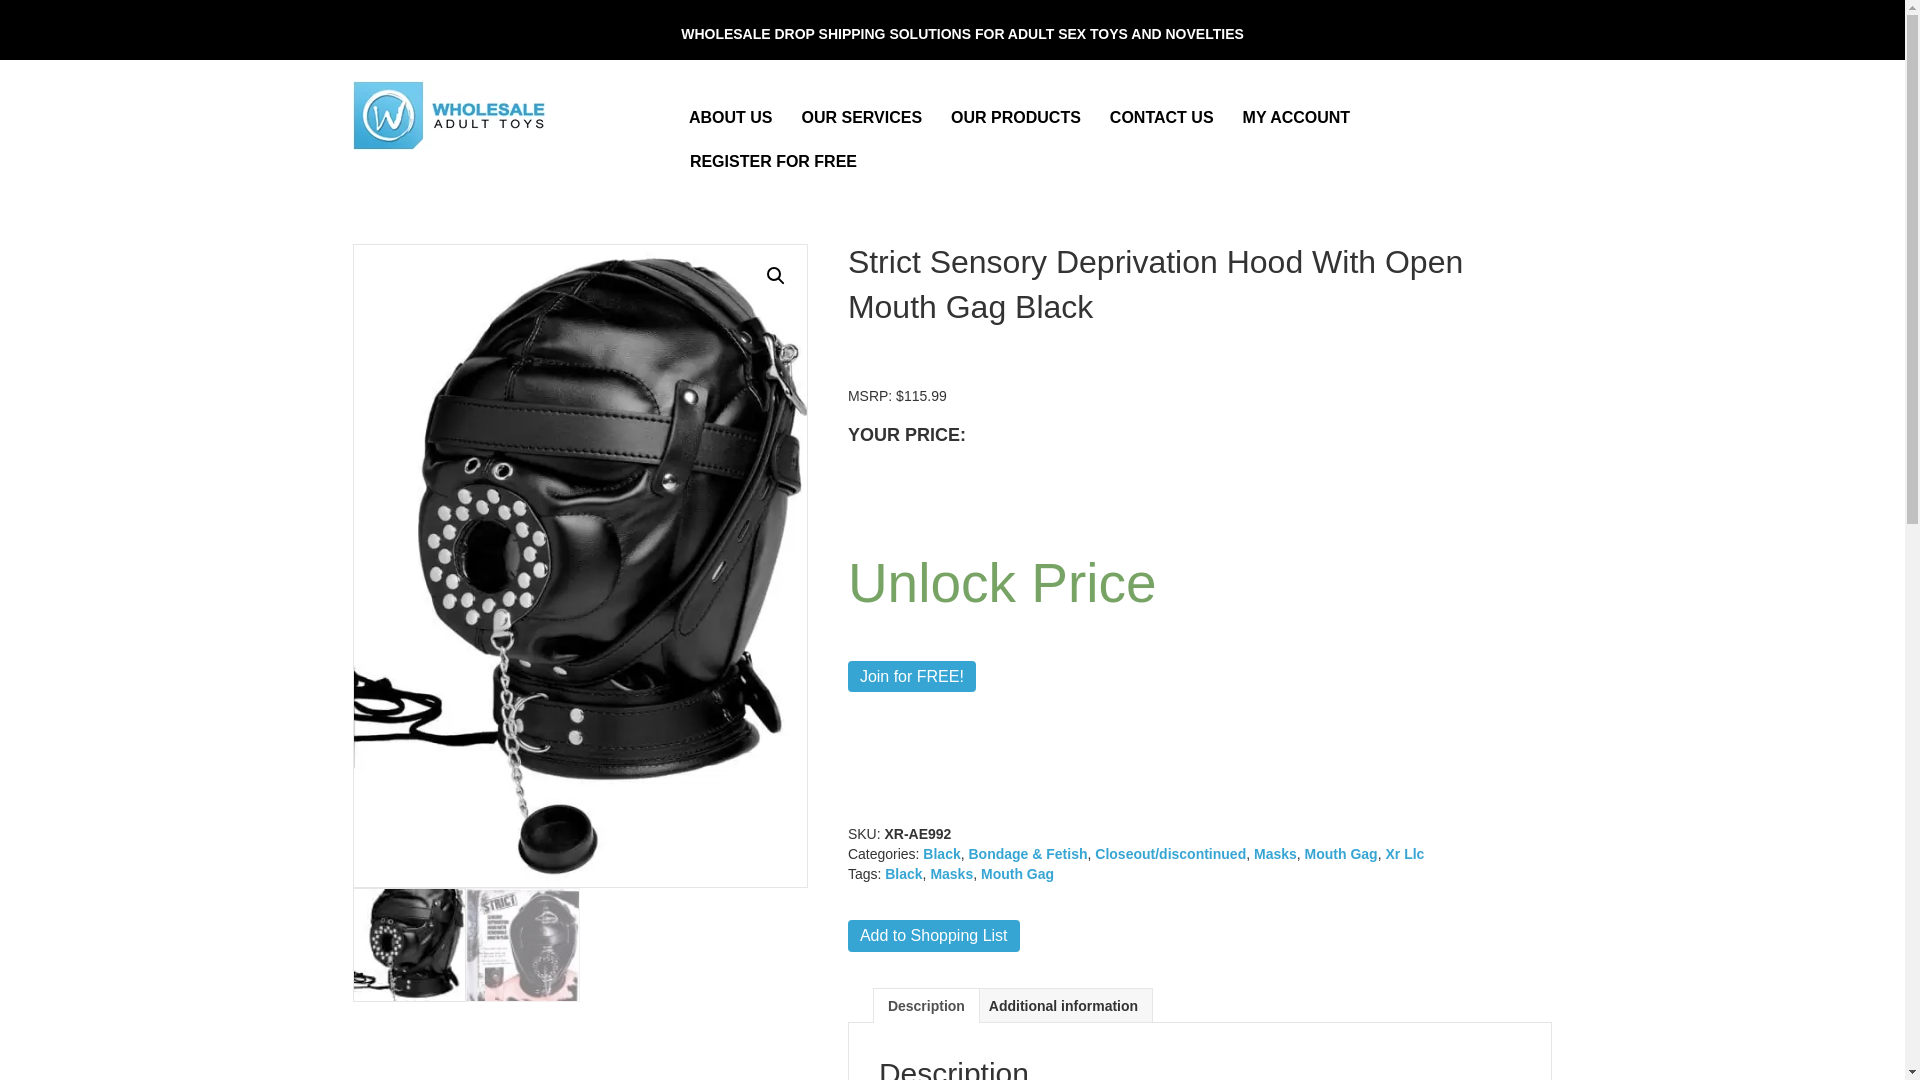 The height and width of the screenshot is (1080, 1920). Describe the element at coordinates (1015, 118) in the screenshot. I see `OUR PRODUCTS` at that location.